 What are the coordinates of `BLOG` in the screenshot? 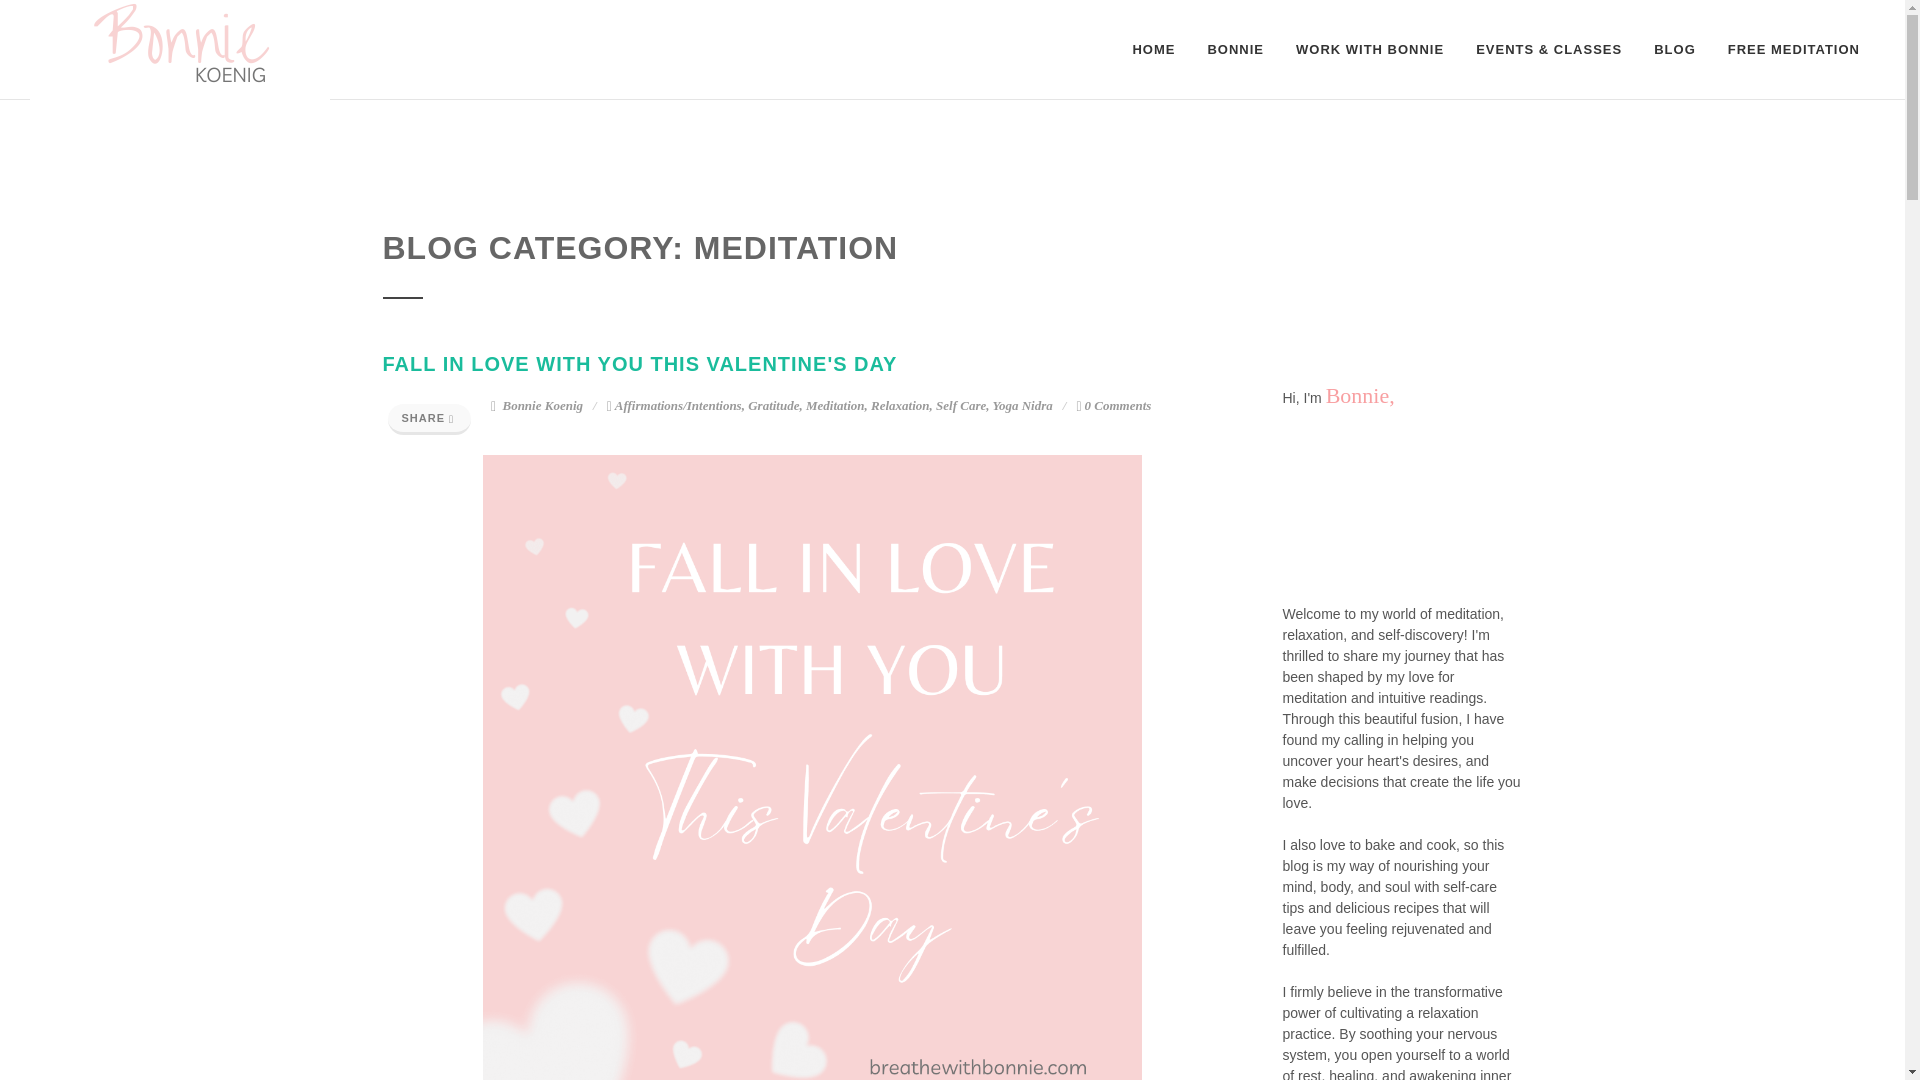 It's located at (1674, 50).